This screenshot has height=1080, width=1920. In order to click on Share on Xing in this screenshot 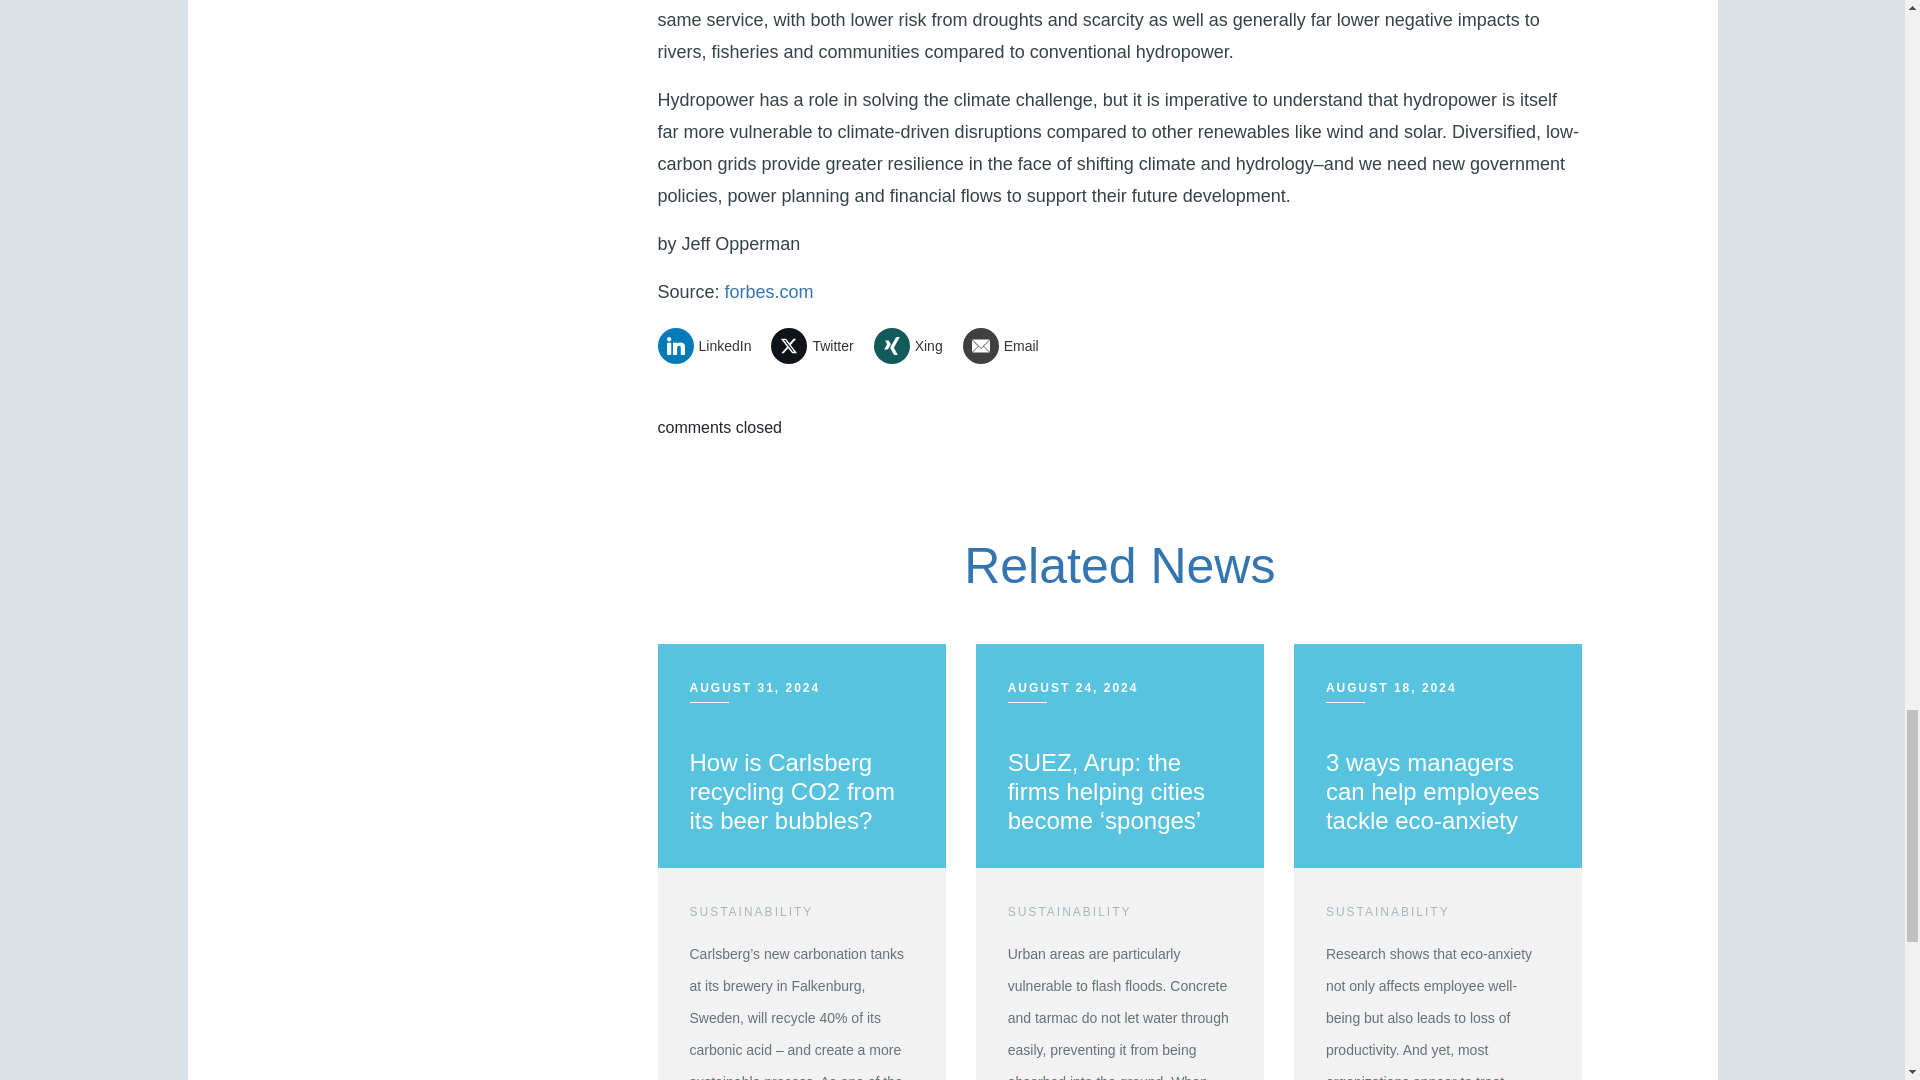, I will do `click(916, 346)`.